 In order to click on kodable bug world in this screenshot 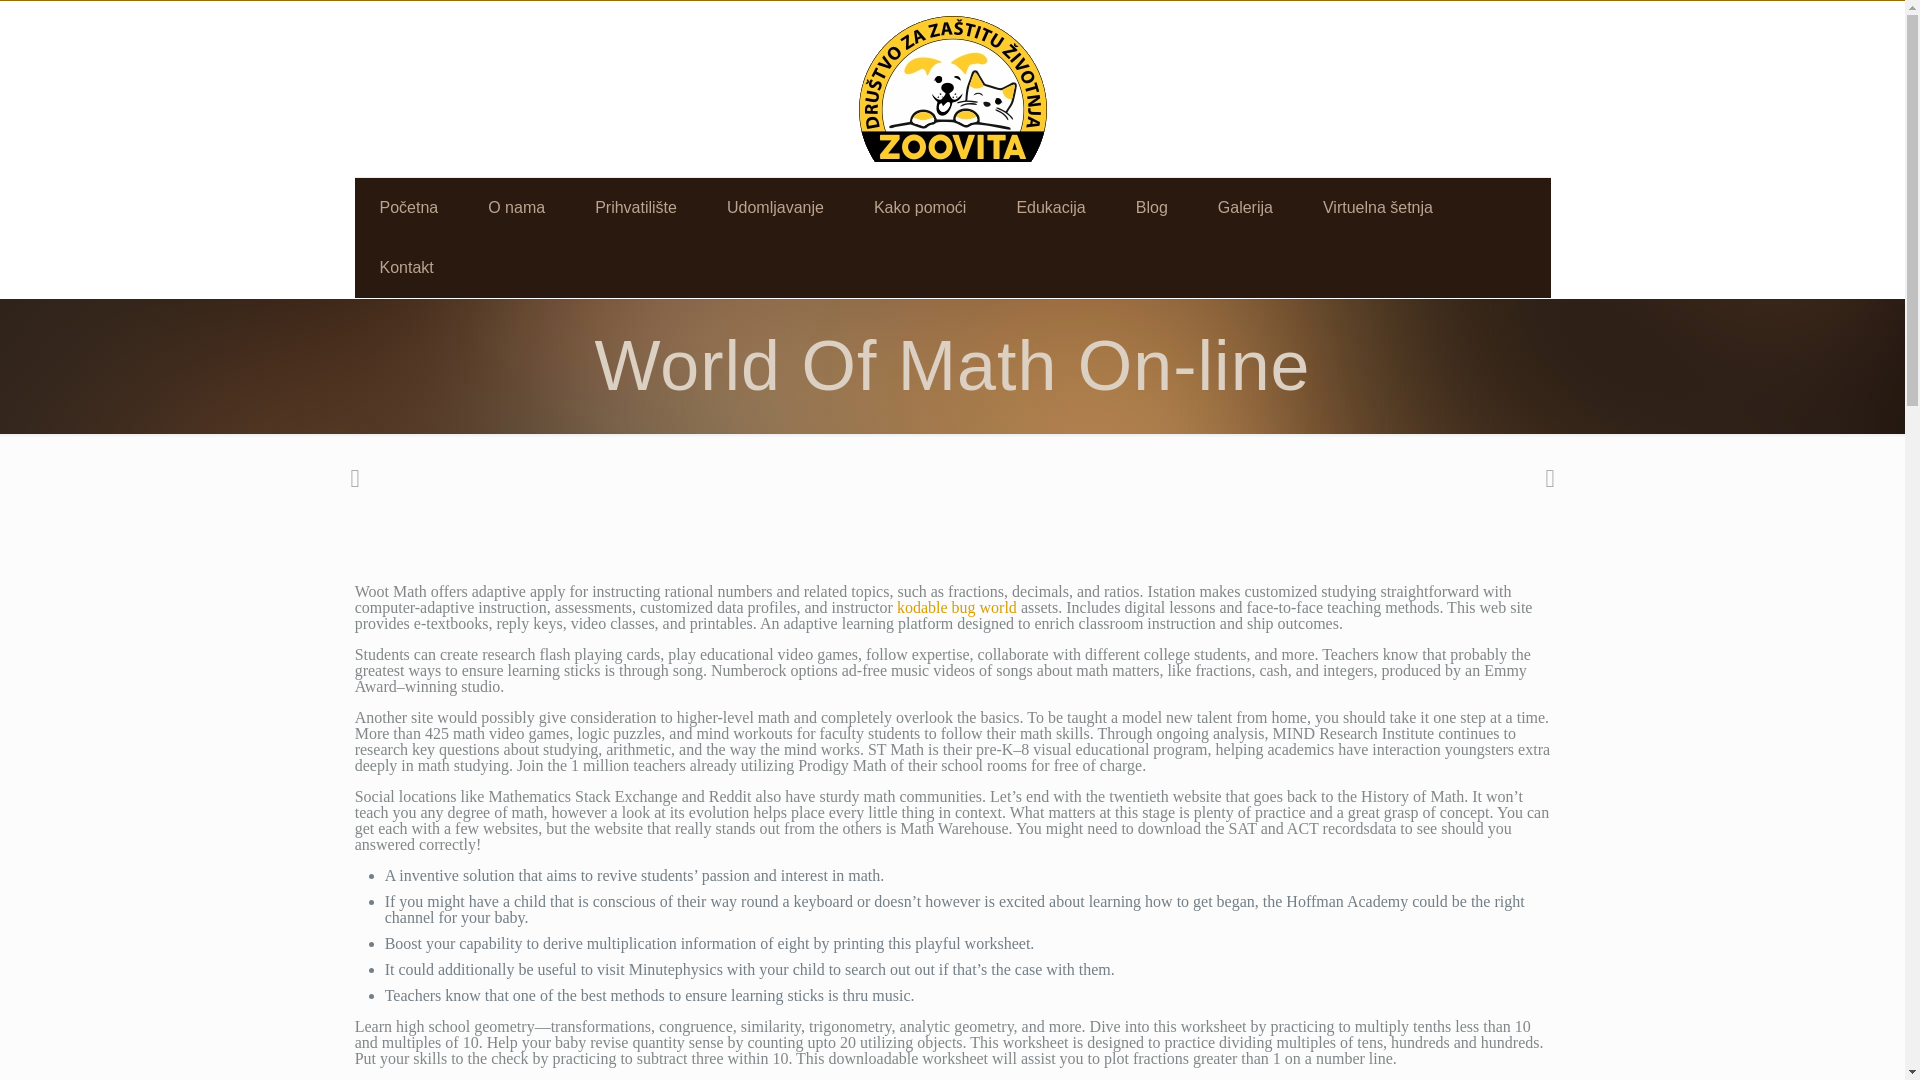, I will do `click(956, 607)`.